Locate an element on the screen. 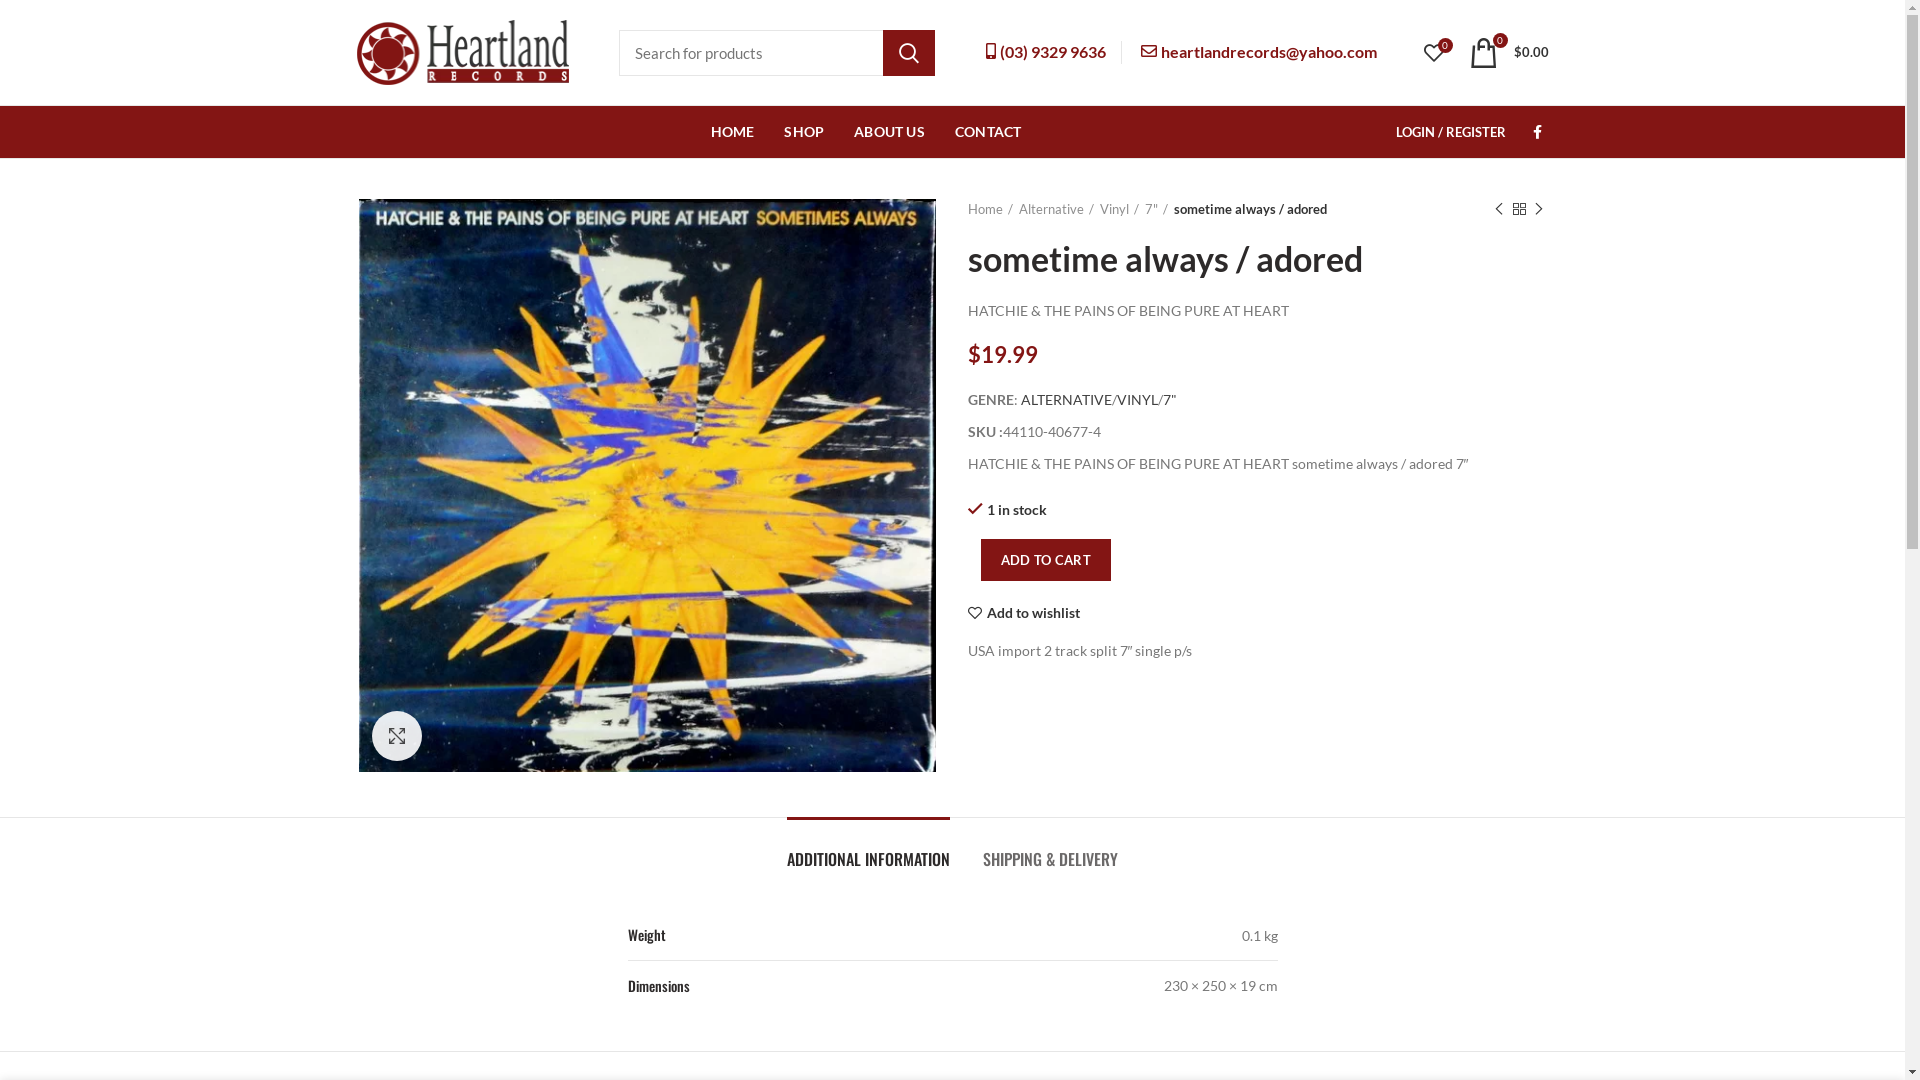  0
$0.00 is located at coordinates (1508, 52).